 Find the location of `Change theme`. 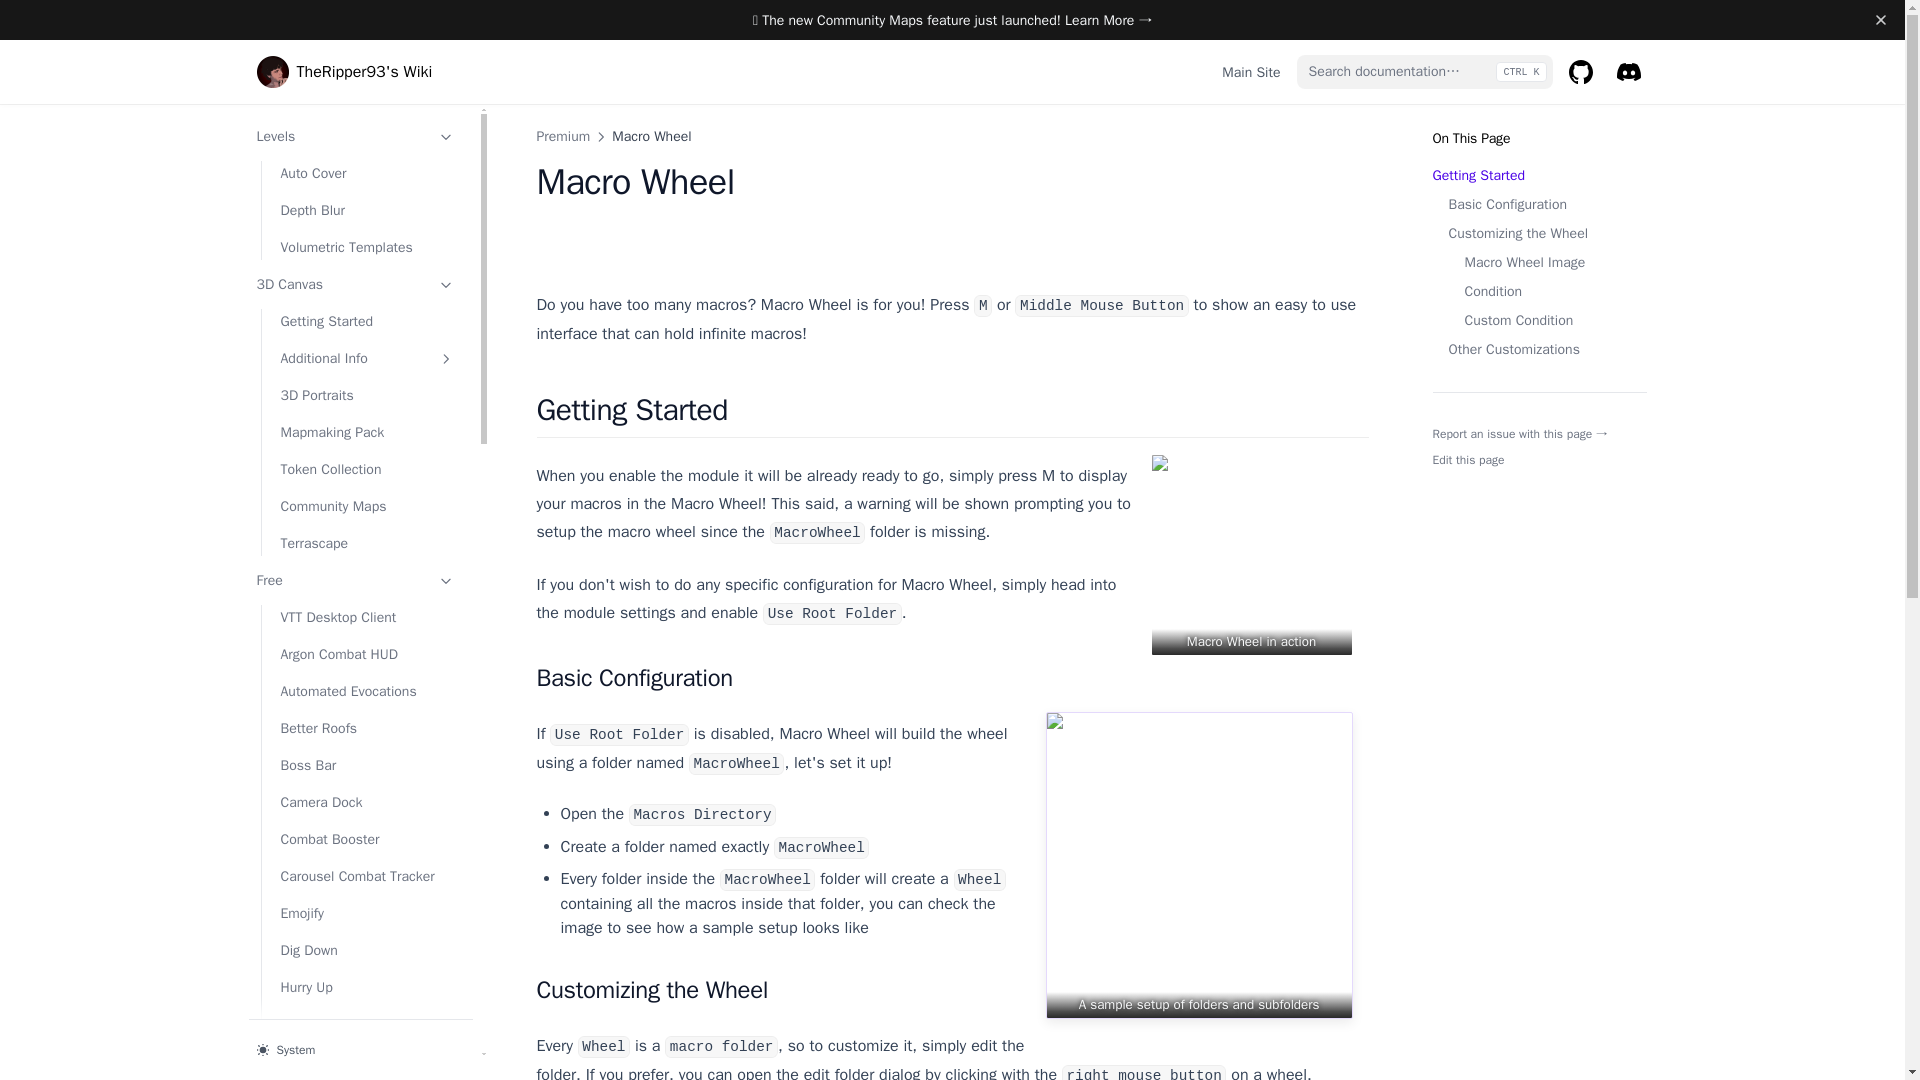

Change theme is located at coordinates (360, 1049).